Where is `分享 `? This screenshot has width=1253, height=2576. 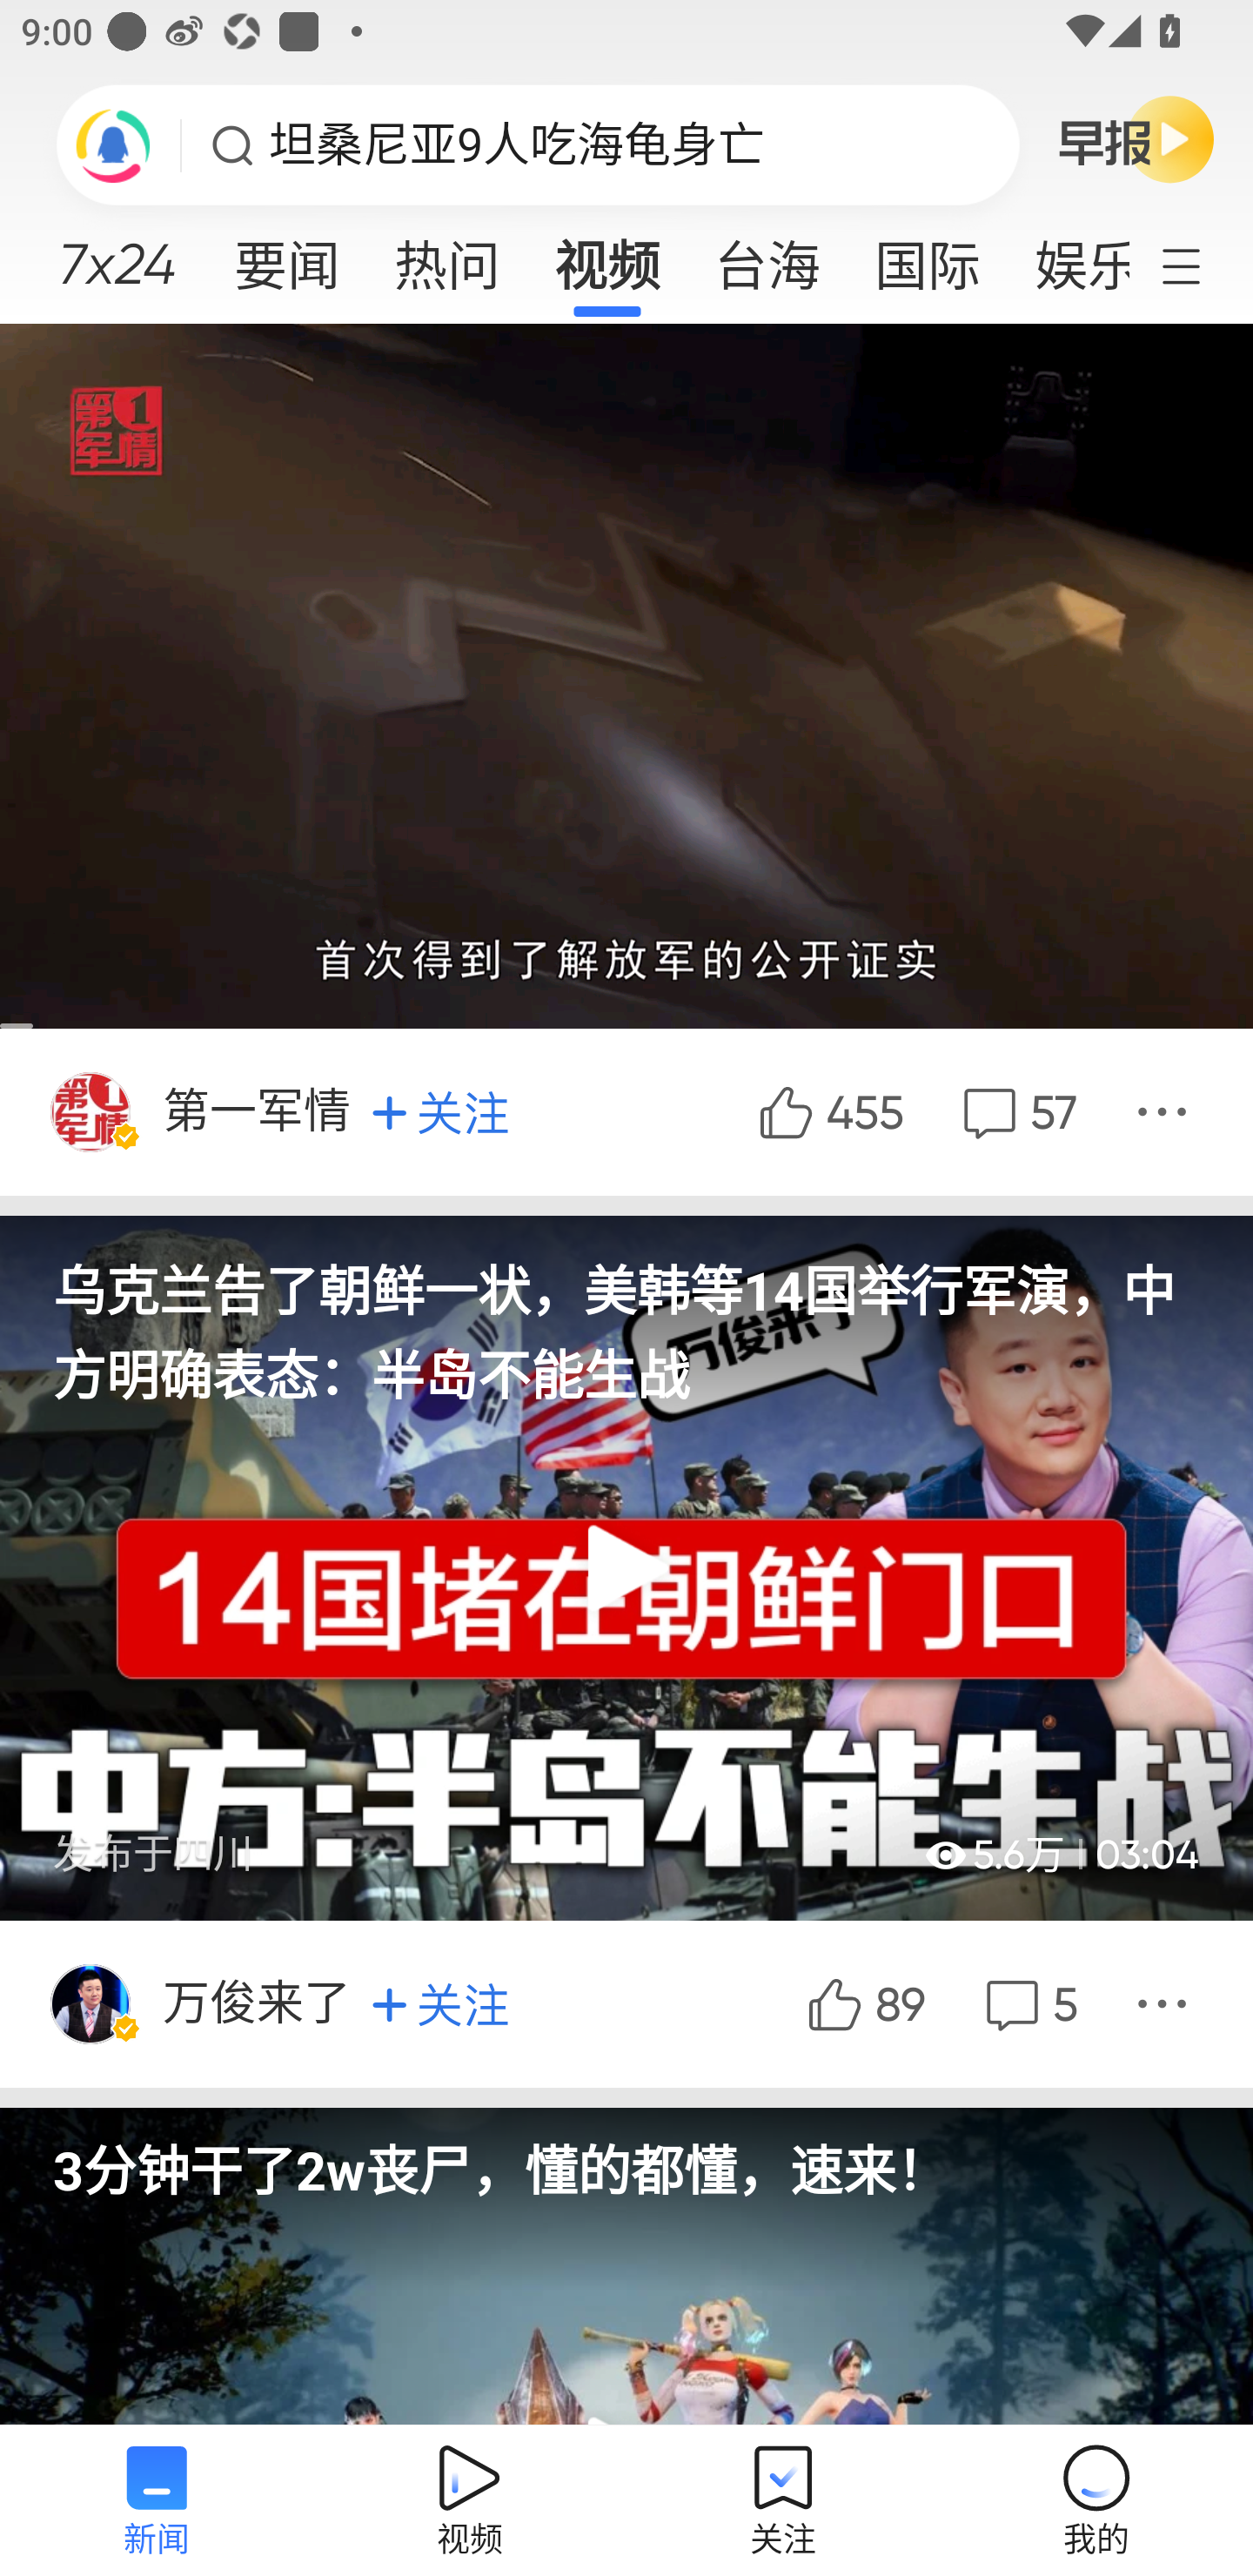 分享  is located at coordinates (1166, 2003).